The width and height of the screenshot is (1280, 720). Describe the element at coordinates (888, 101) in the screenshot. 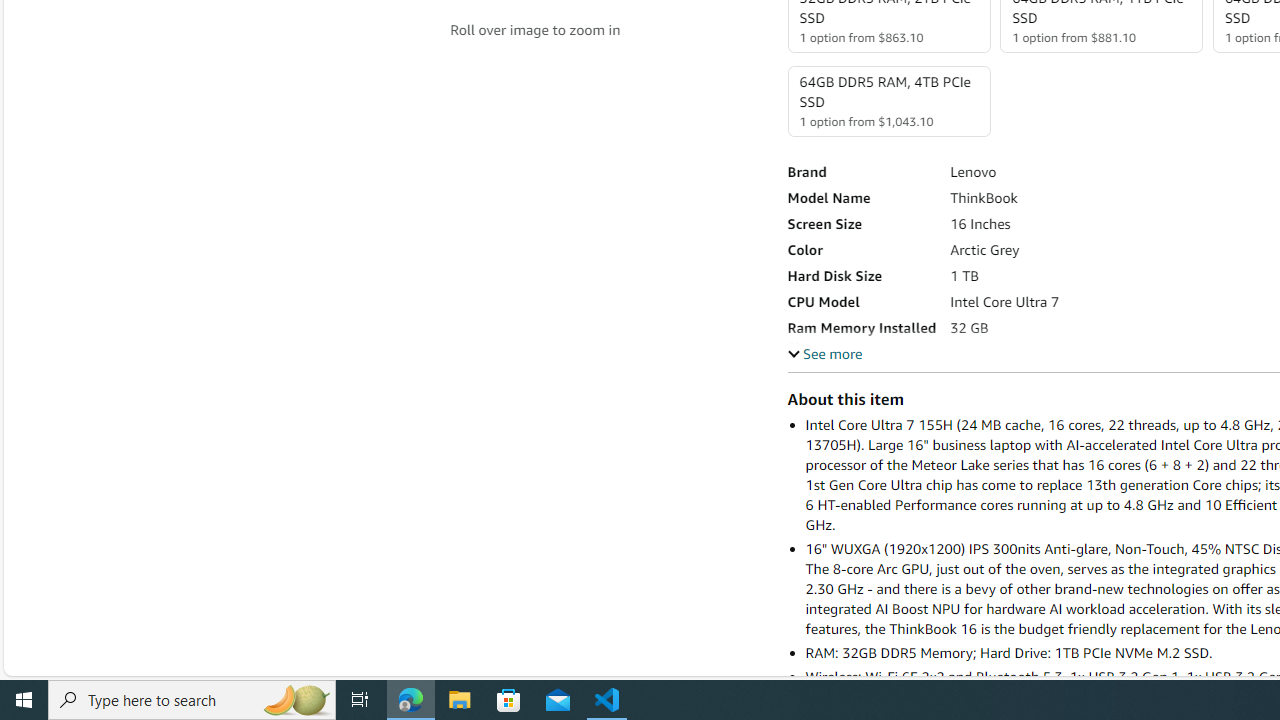

I see `64GB DDR5 RAM, 4TB PCIe SSD 1 option from $1,043.10` at that location.